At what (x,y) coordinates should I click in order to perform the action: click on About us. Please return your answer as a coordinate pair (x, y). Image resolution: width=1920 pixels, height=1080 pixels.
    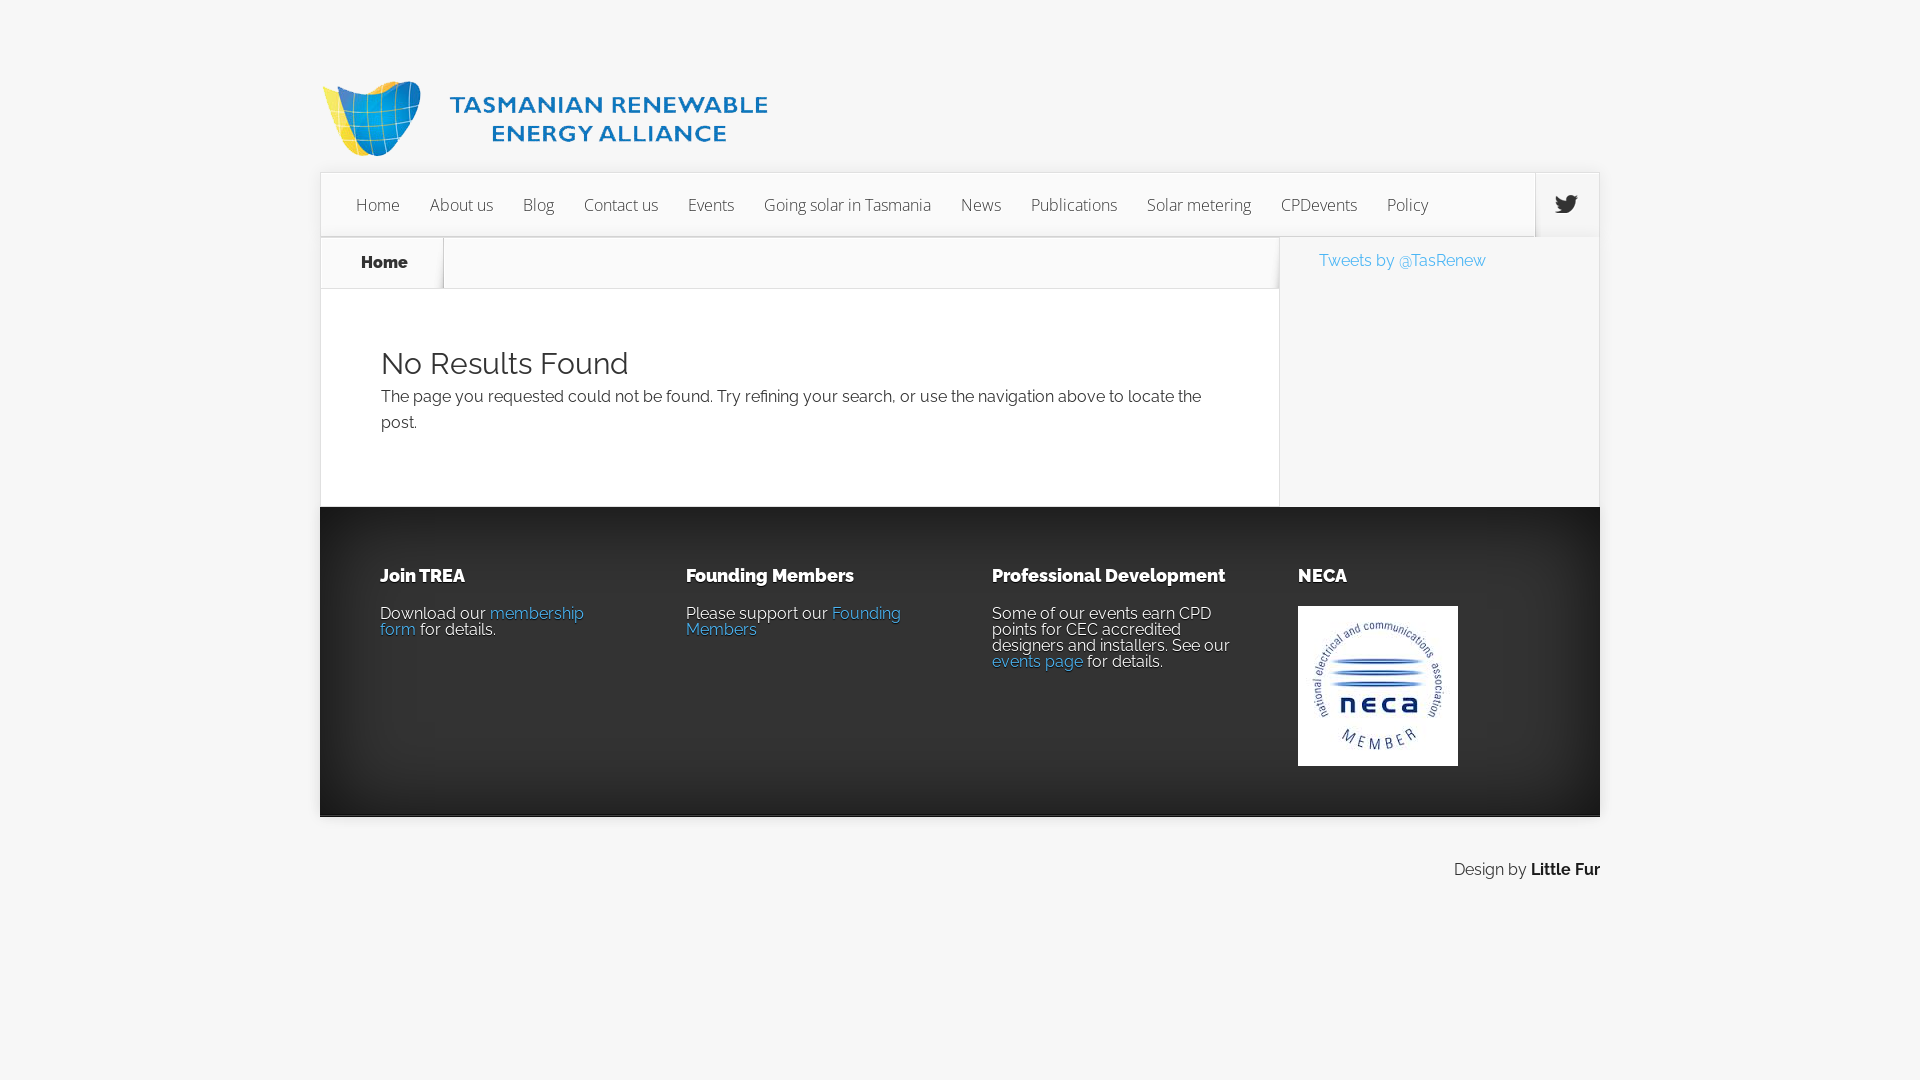
    Looking at the image, I should click on (462, 205).